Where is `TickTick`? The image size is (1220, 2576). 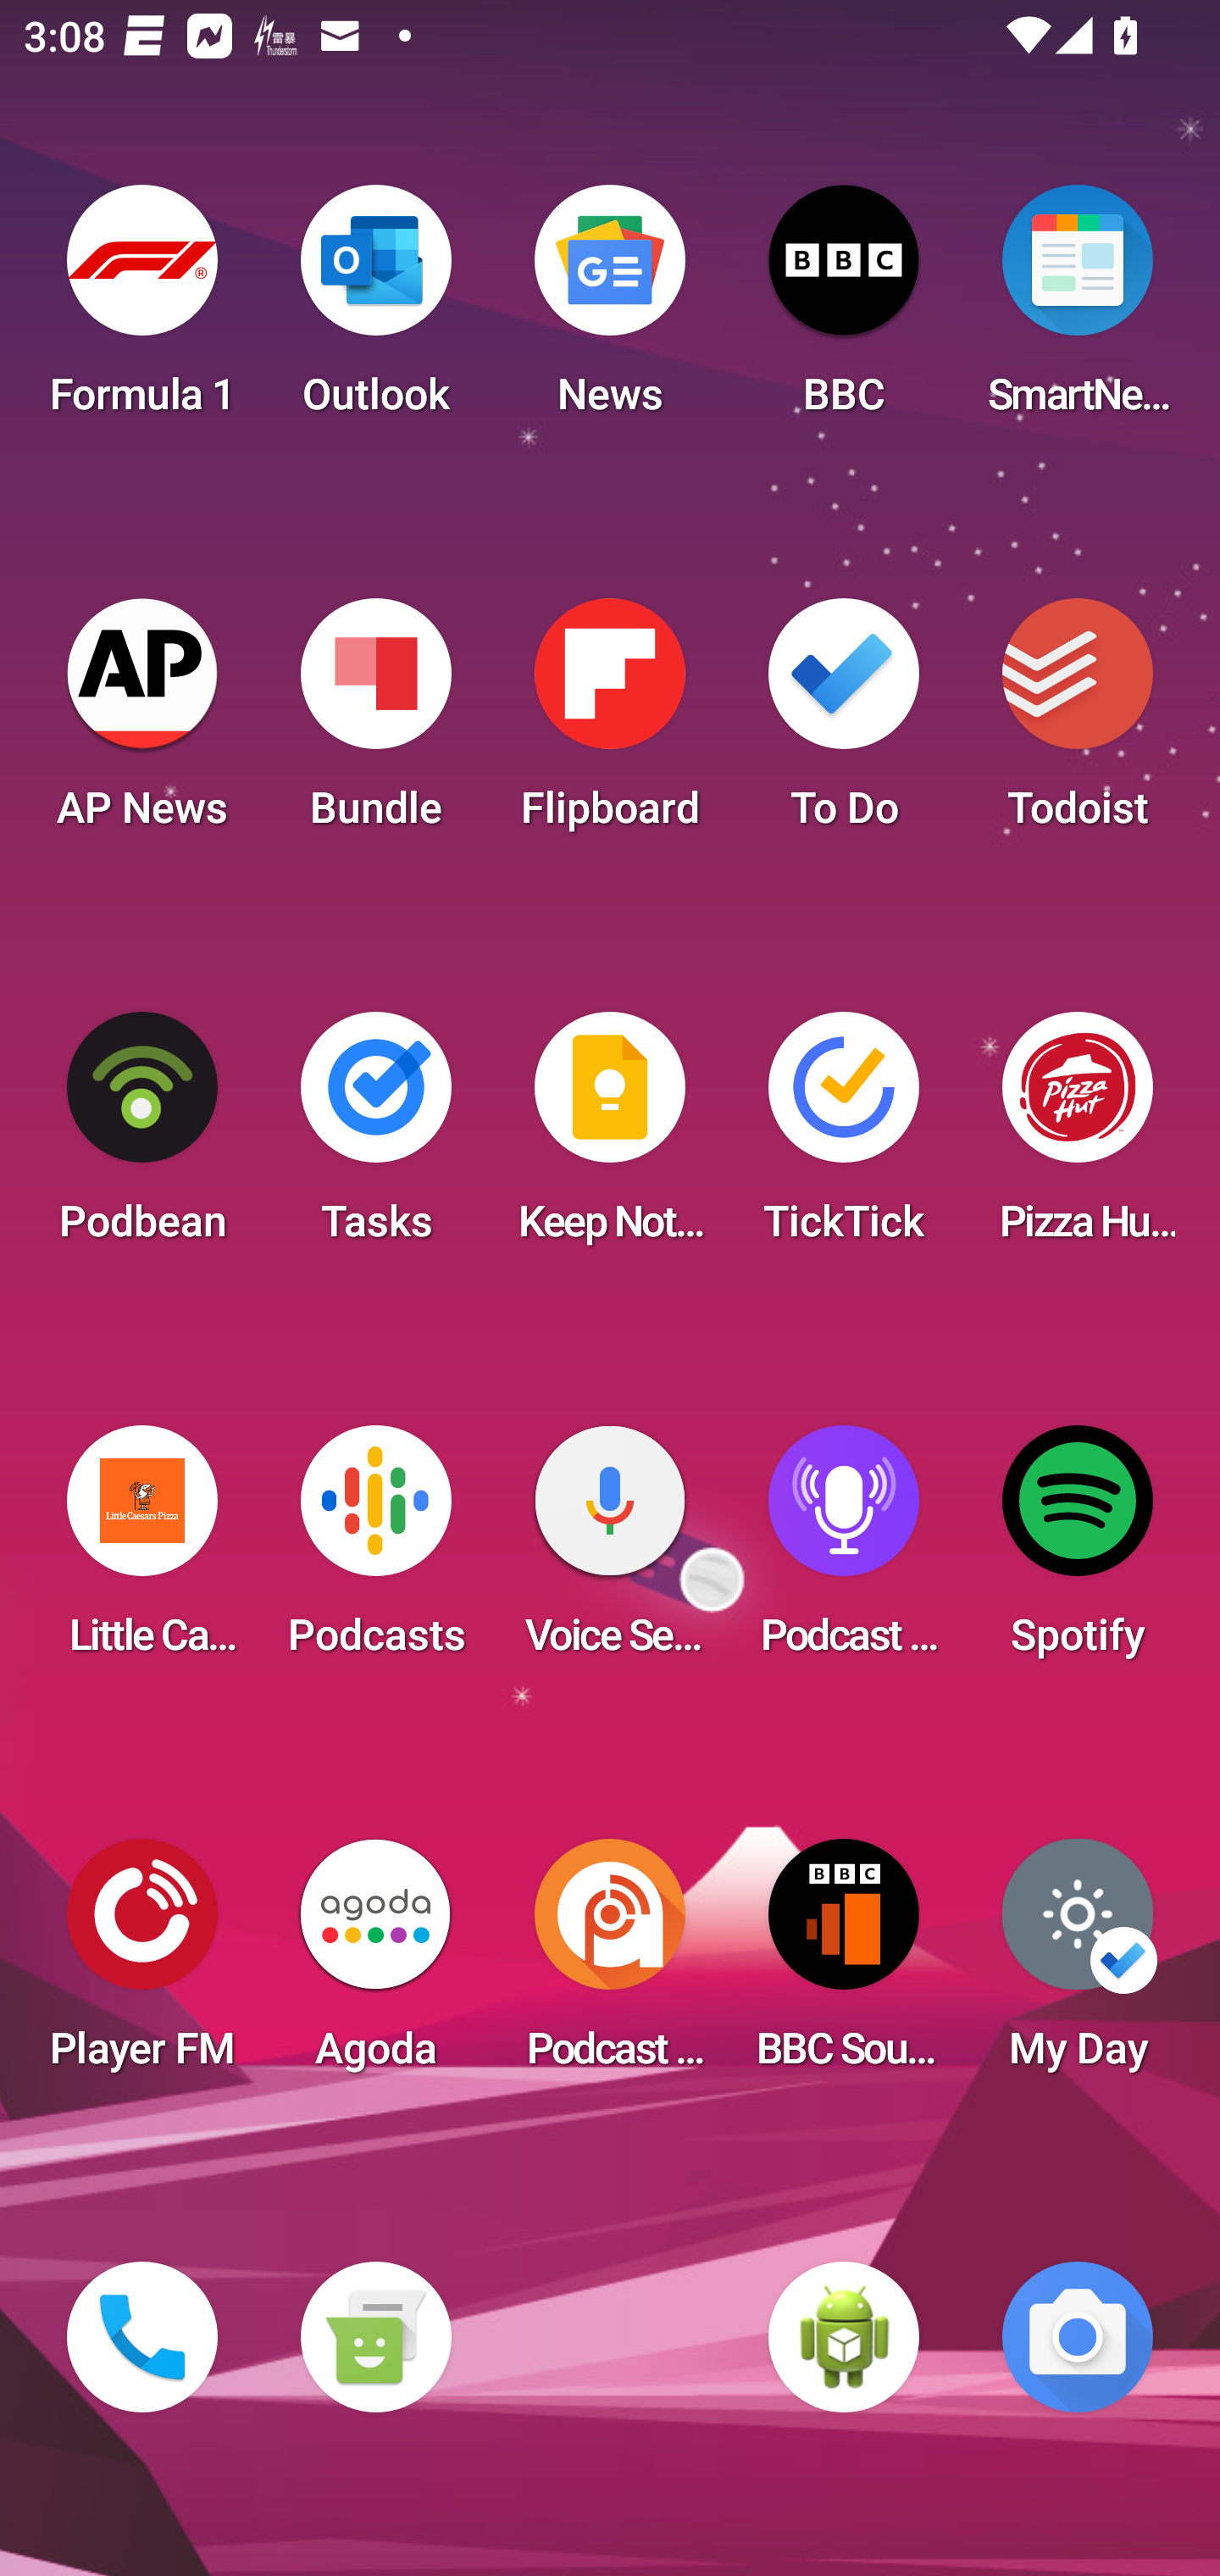 TickTick is located at coordinates (844, 1137).